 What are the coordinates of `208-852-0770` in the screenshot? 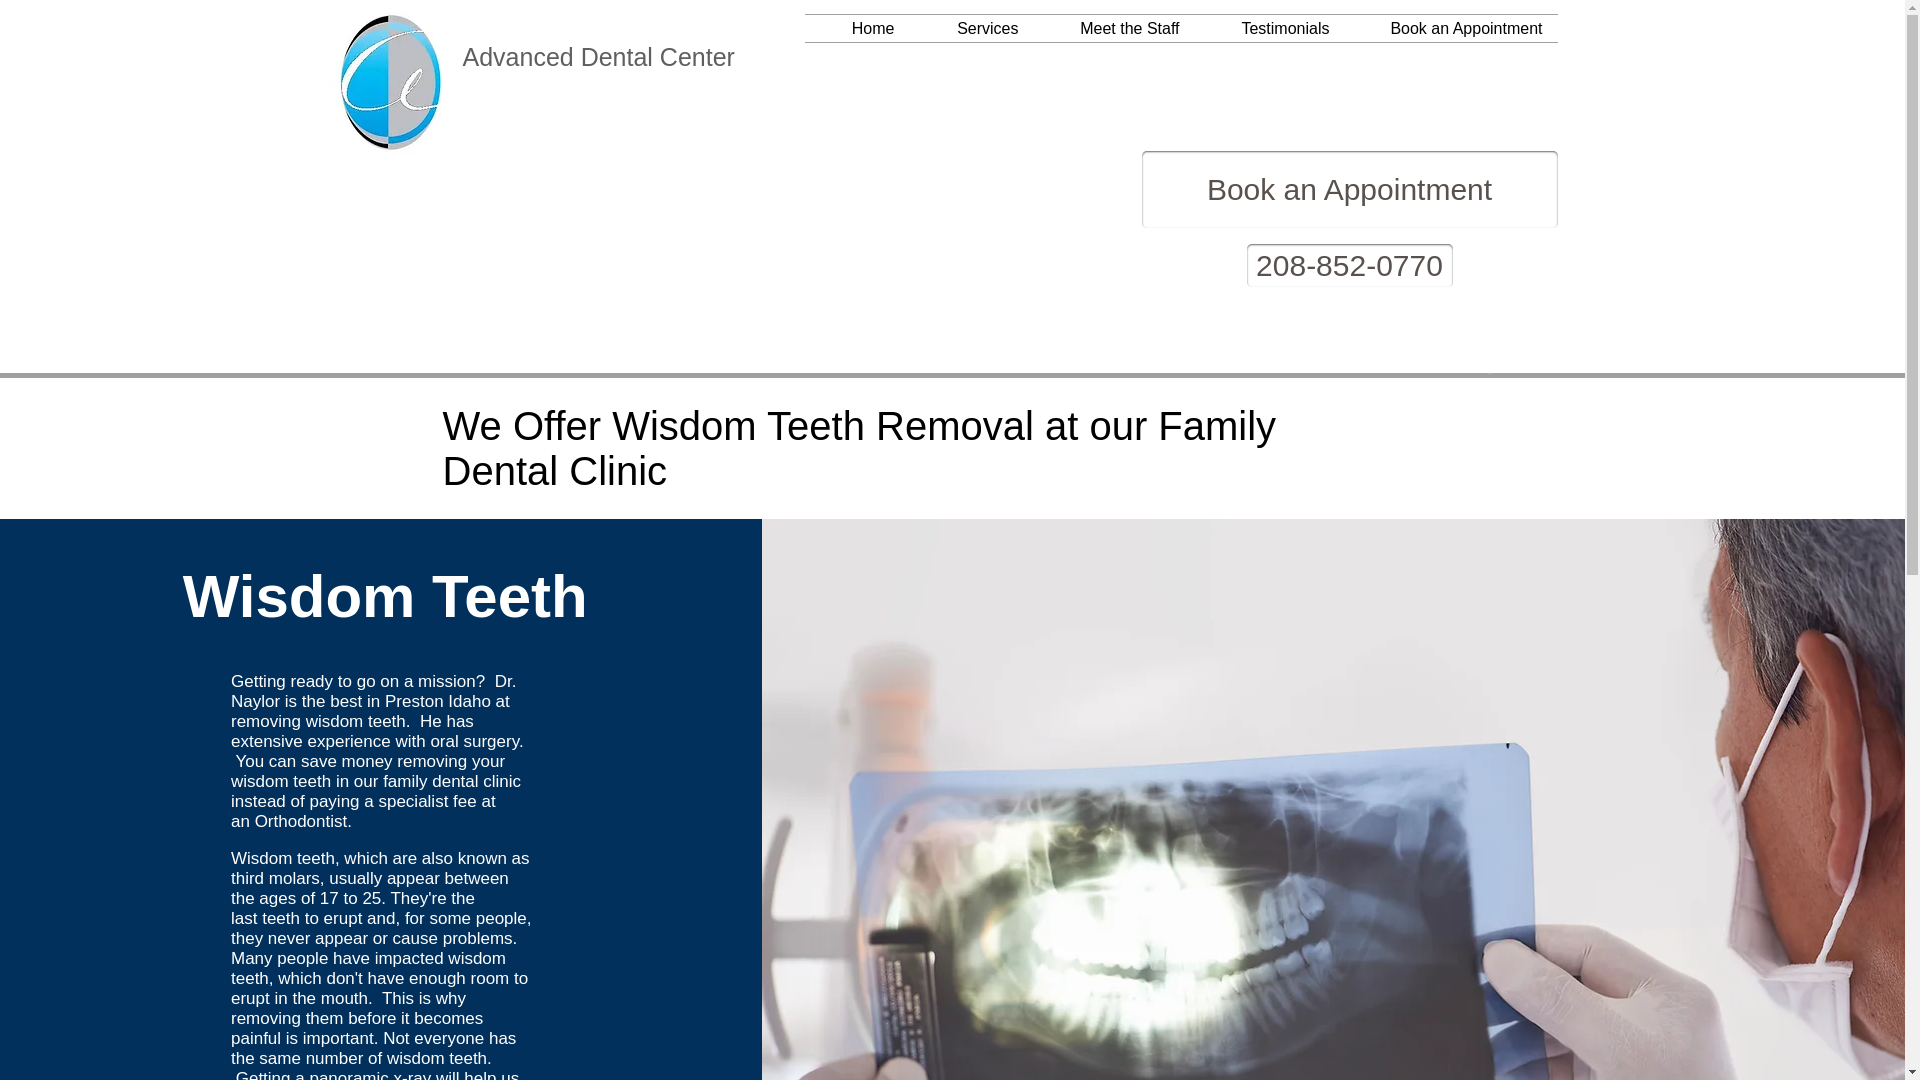 It's located at (1348, 266).